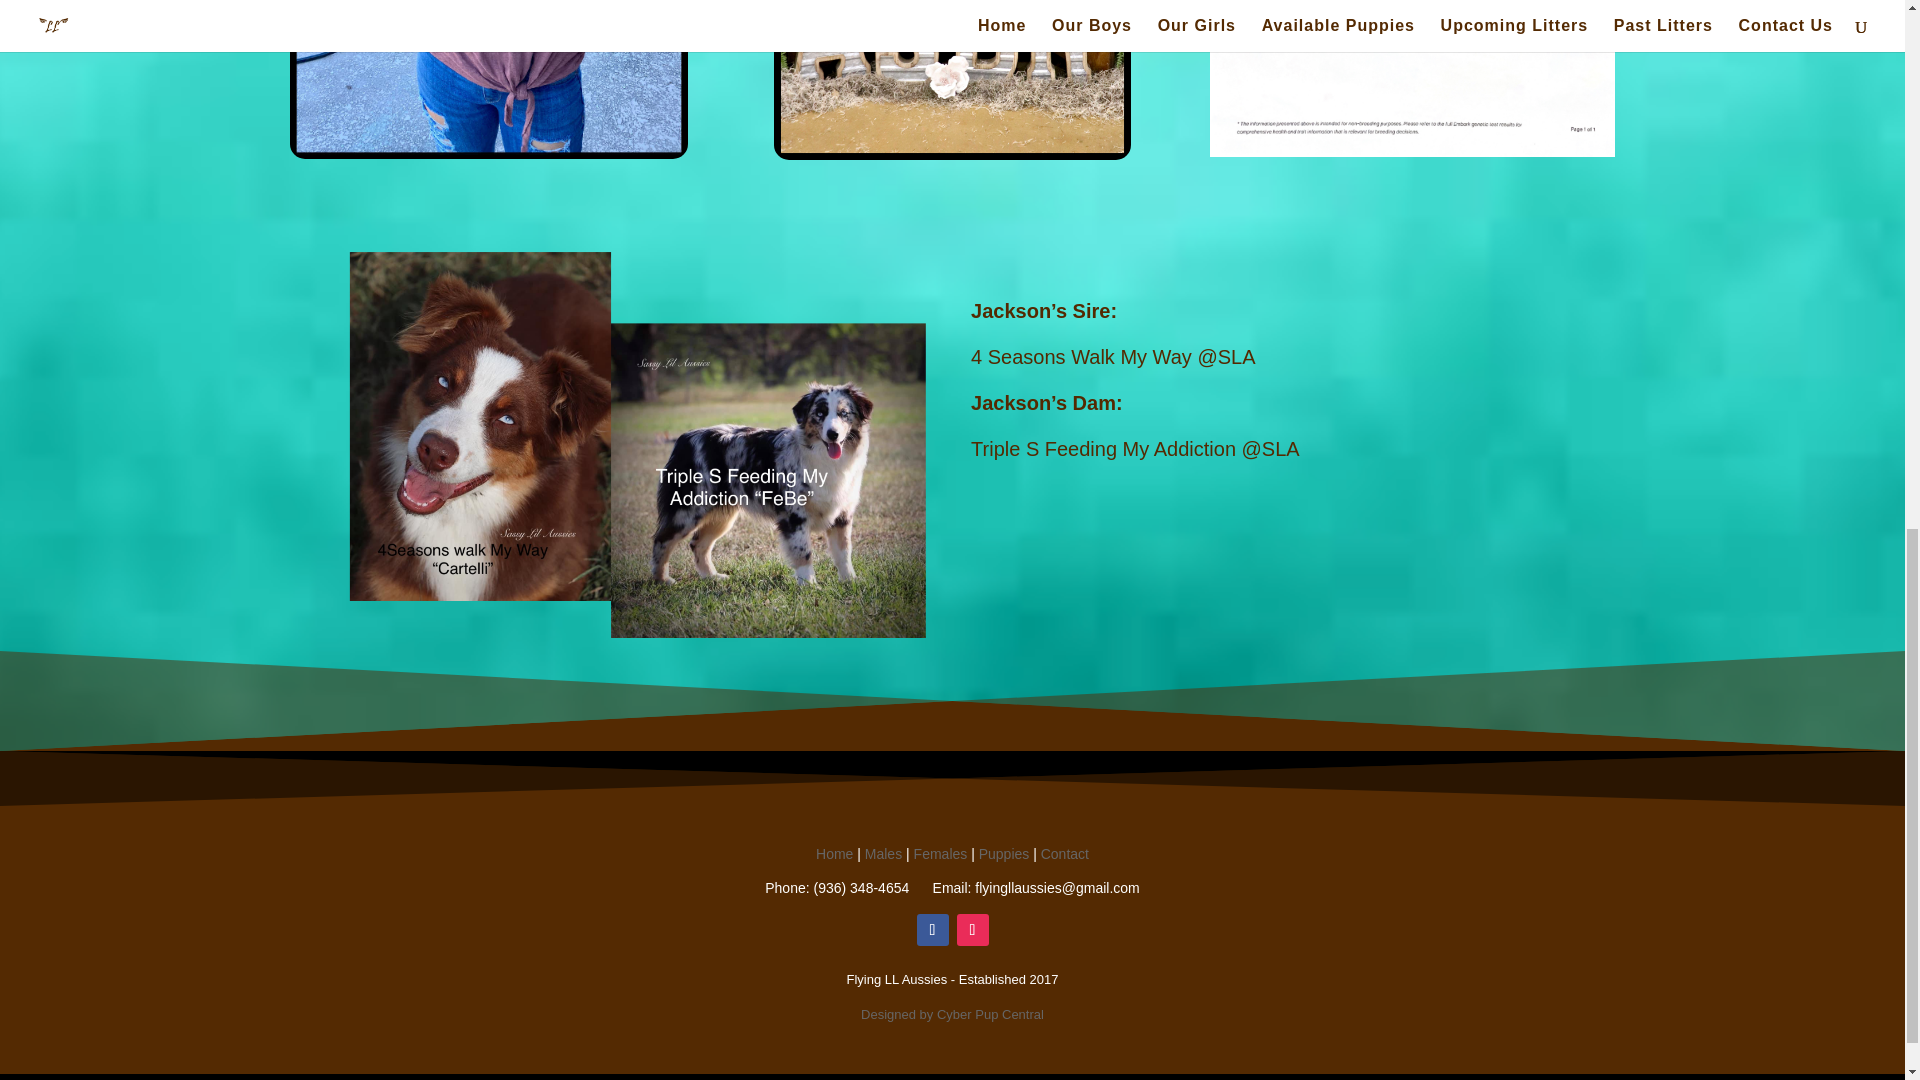 This screenshot has height=1080, width=1920. I want to click on Females, so click(940, 853).